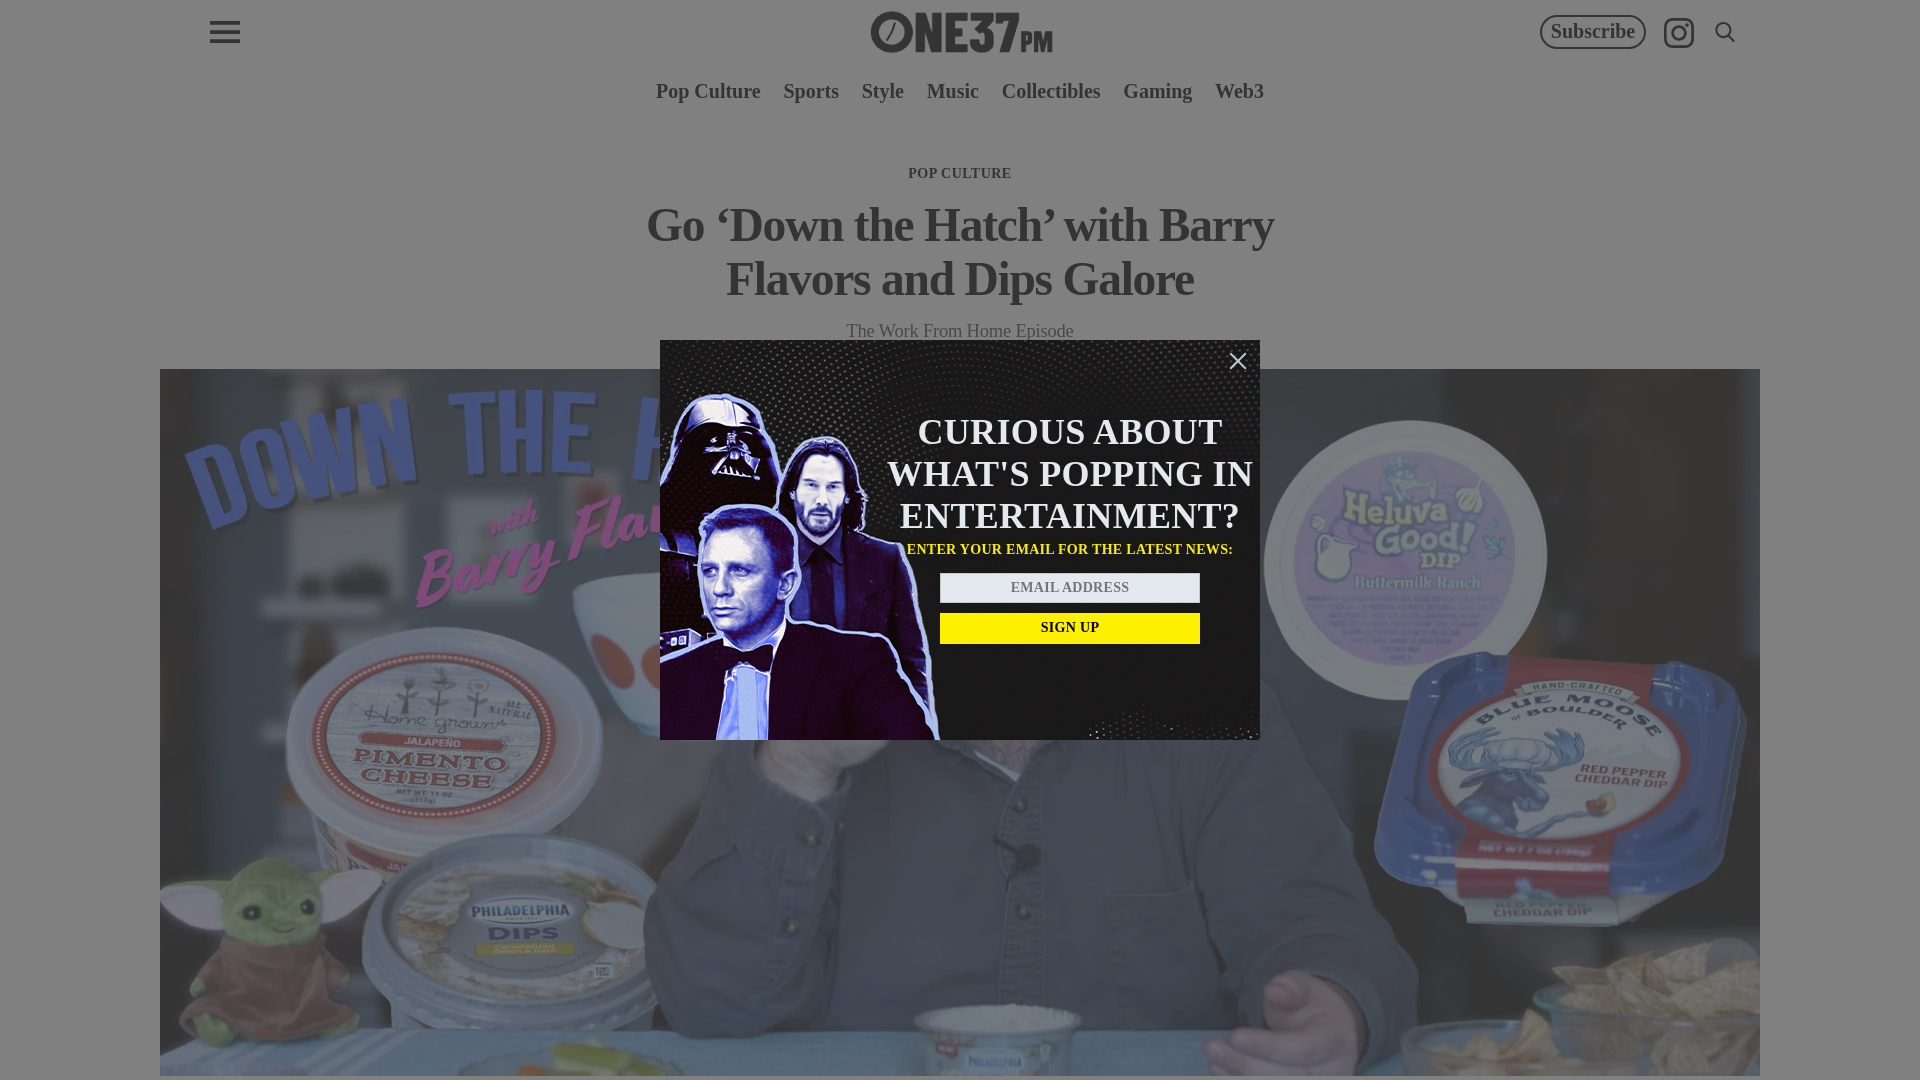  What do you see at coordinates (1158, 90) in the screenshot?
I see `Gaming` at bounding box center [1158, 90].